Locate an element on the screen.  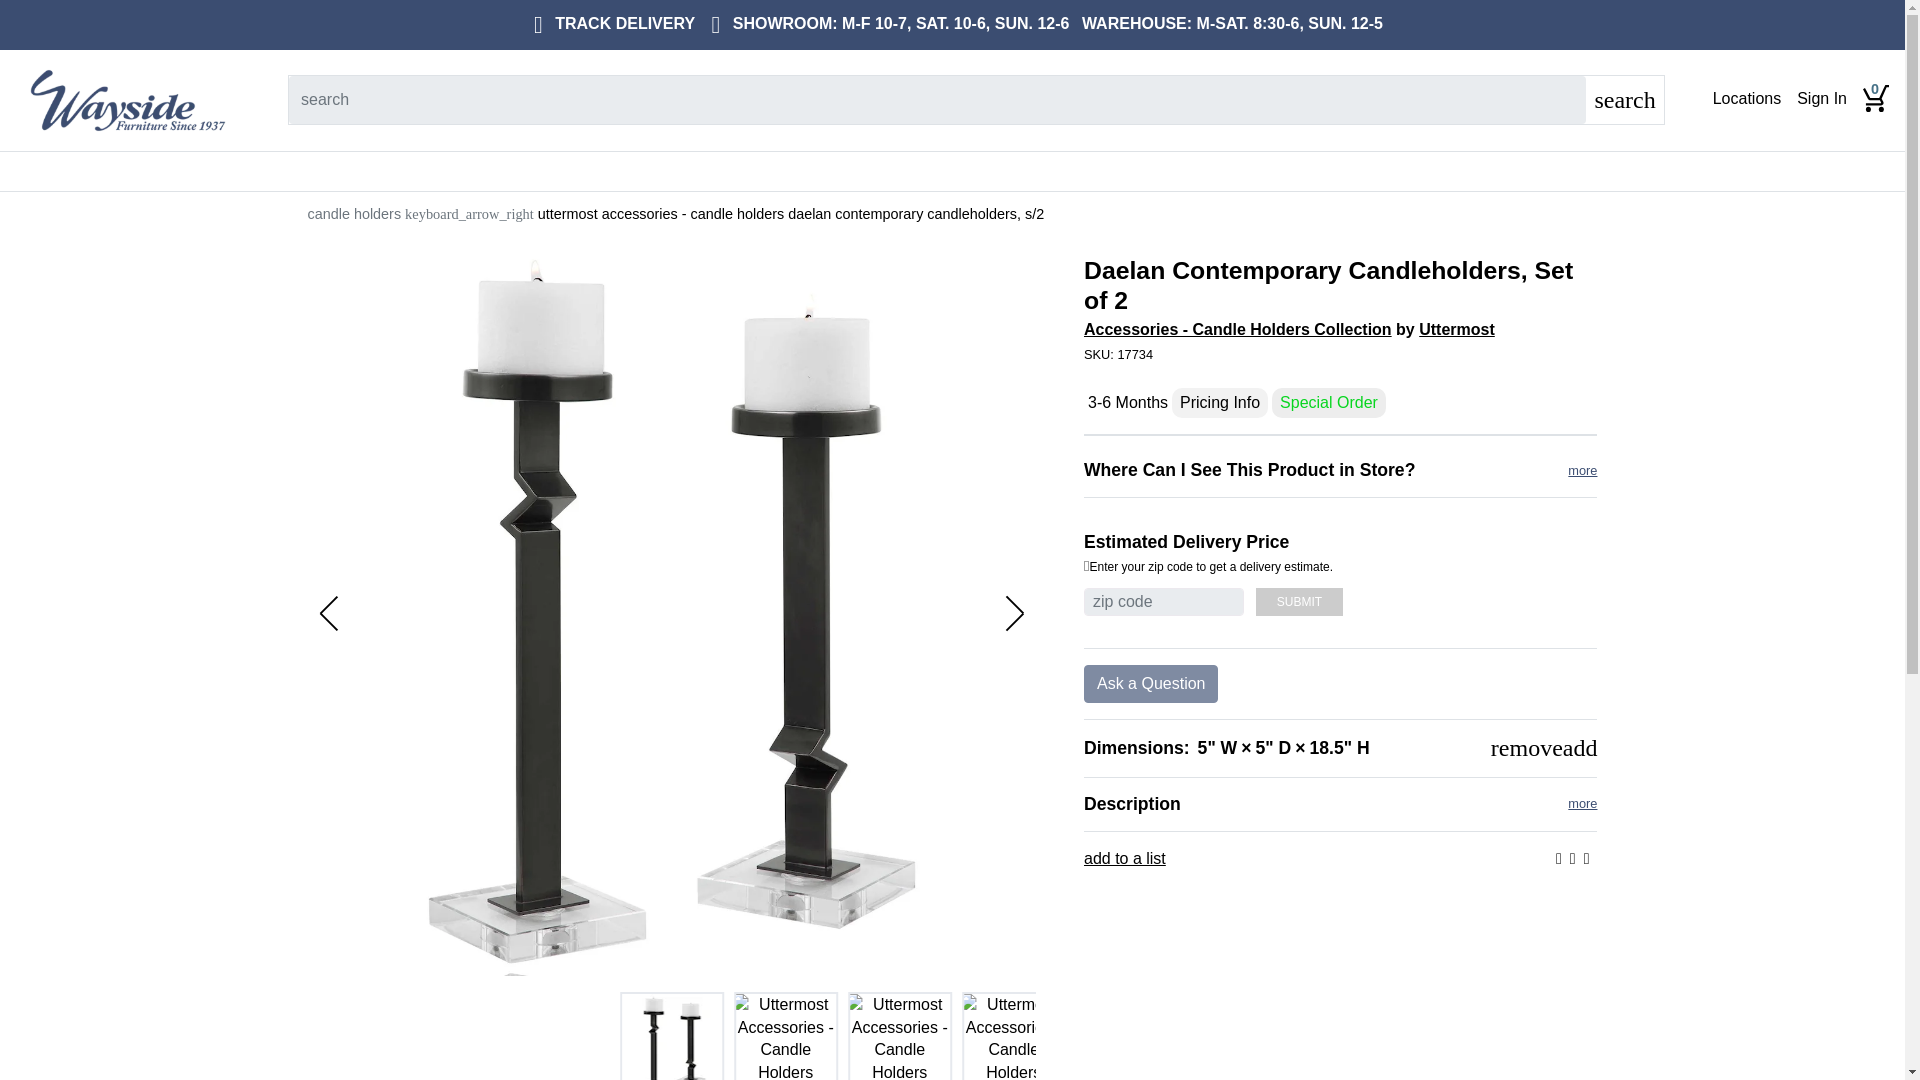
candle holders is located at coordinates (354, 214).